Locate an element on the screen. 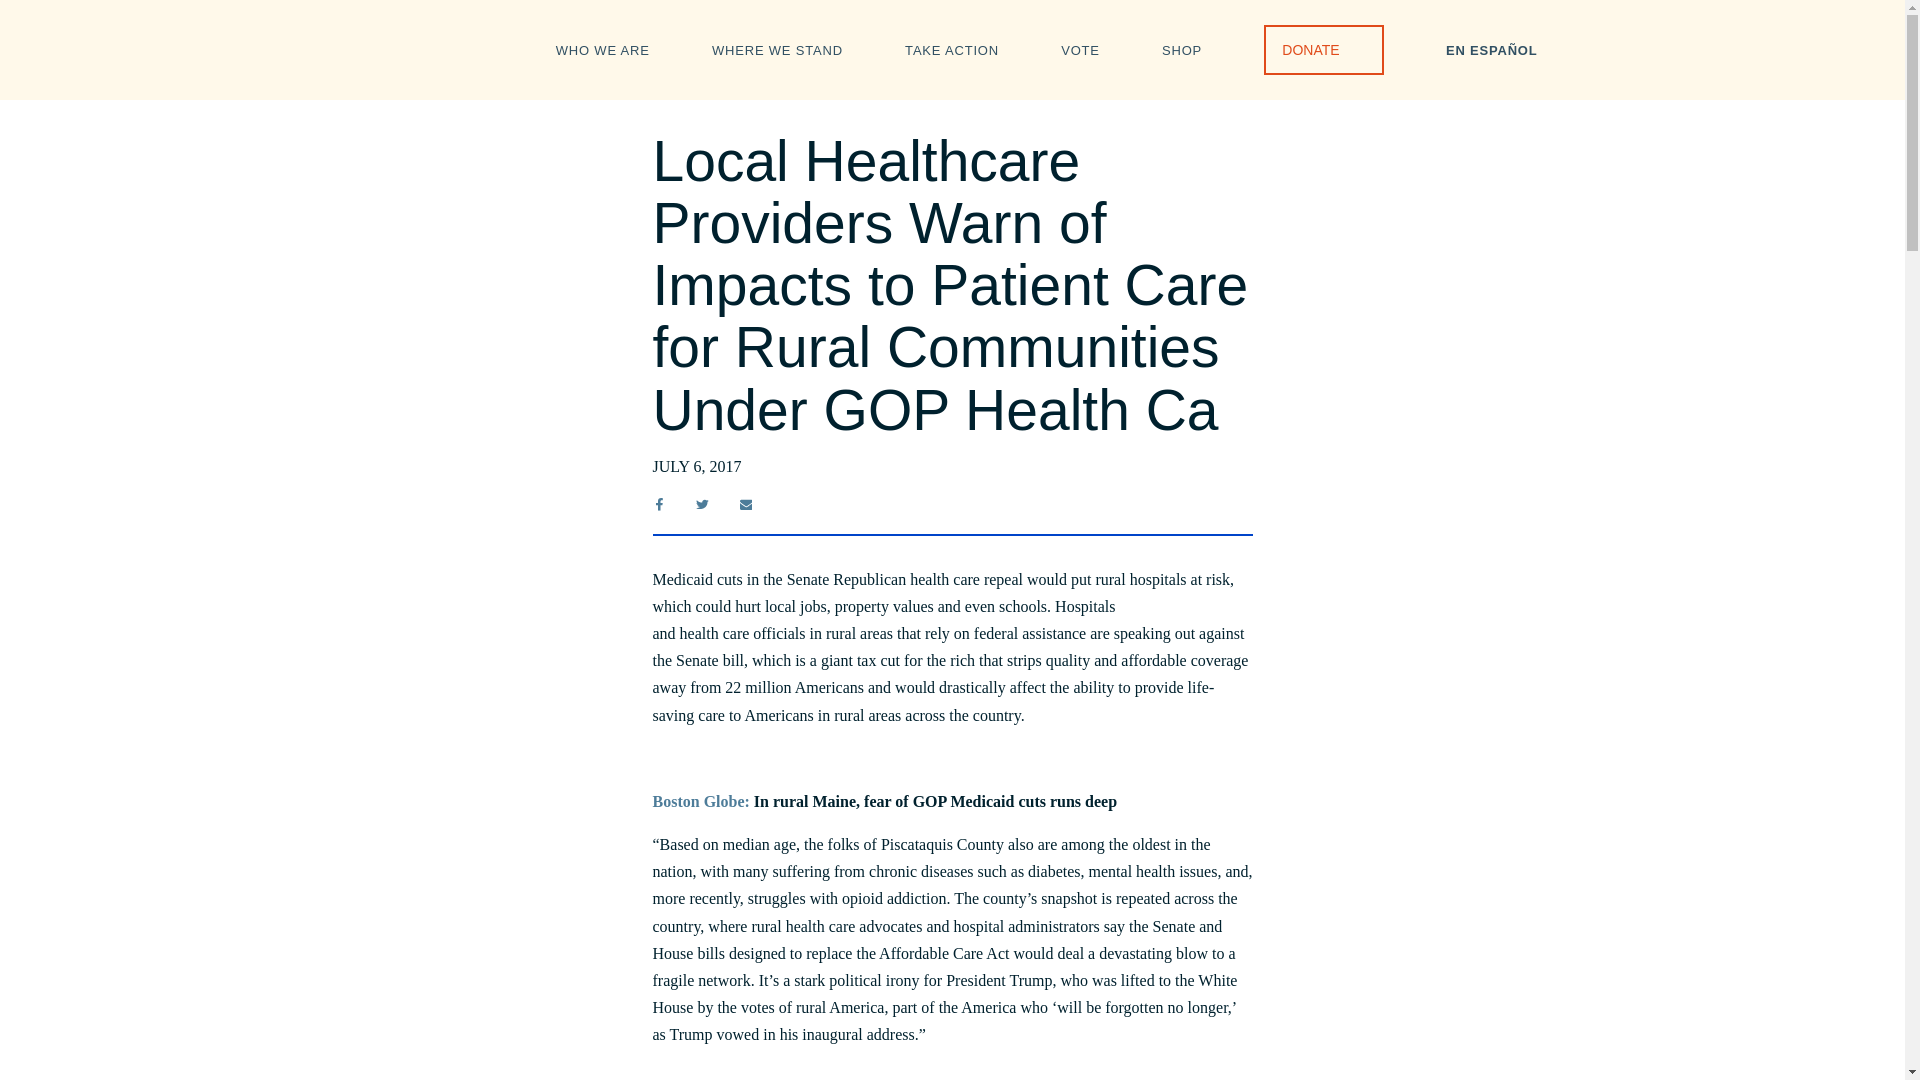 Image resolution: width=1920 pixels, height=1080 pixels. WHERE WE STAND is located at coordinates (777, 48).